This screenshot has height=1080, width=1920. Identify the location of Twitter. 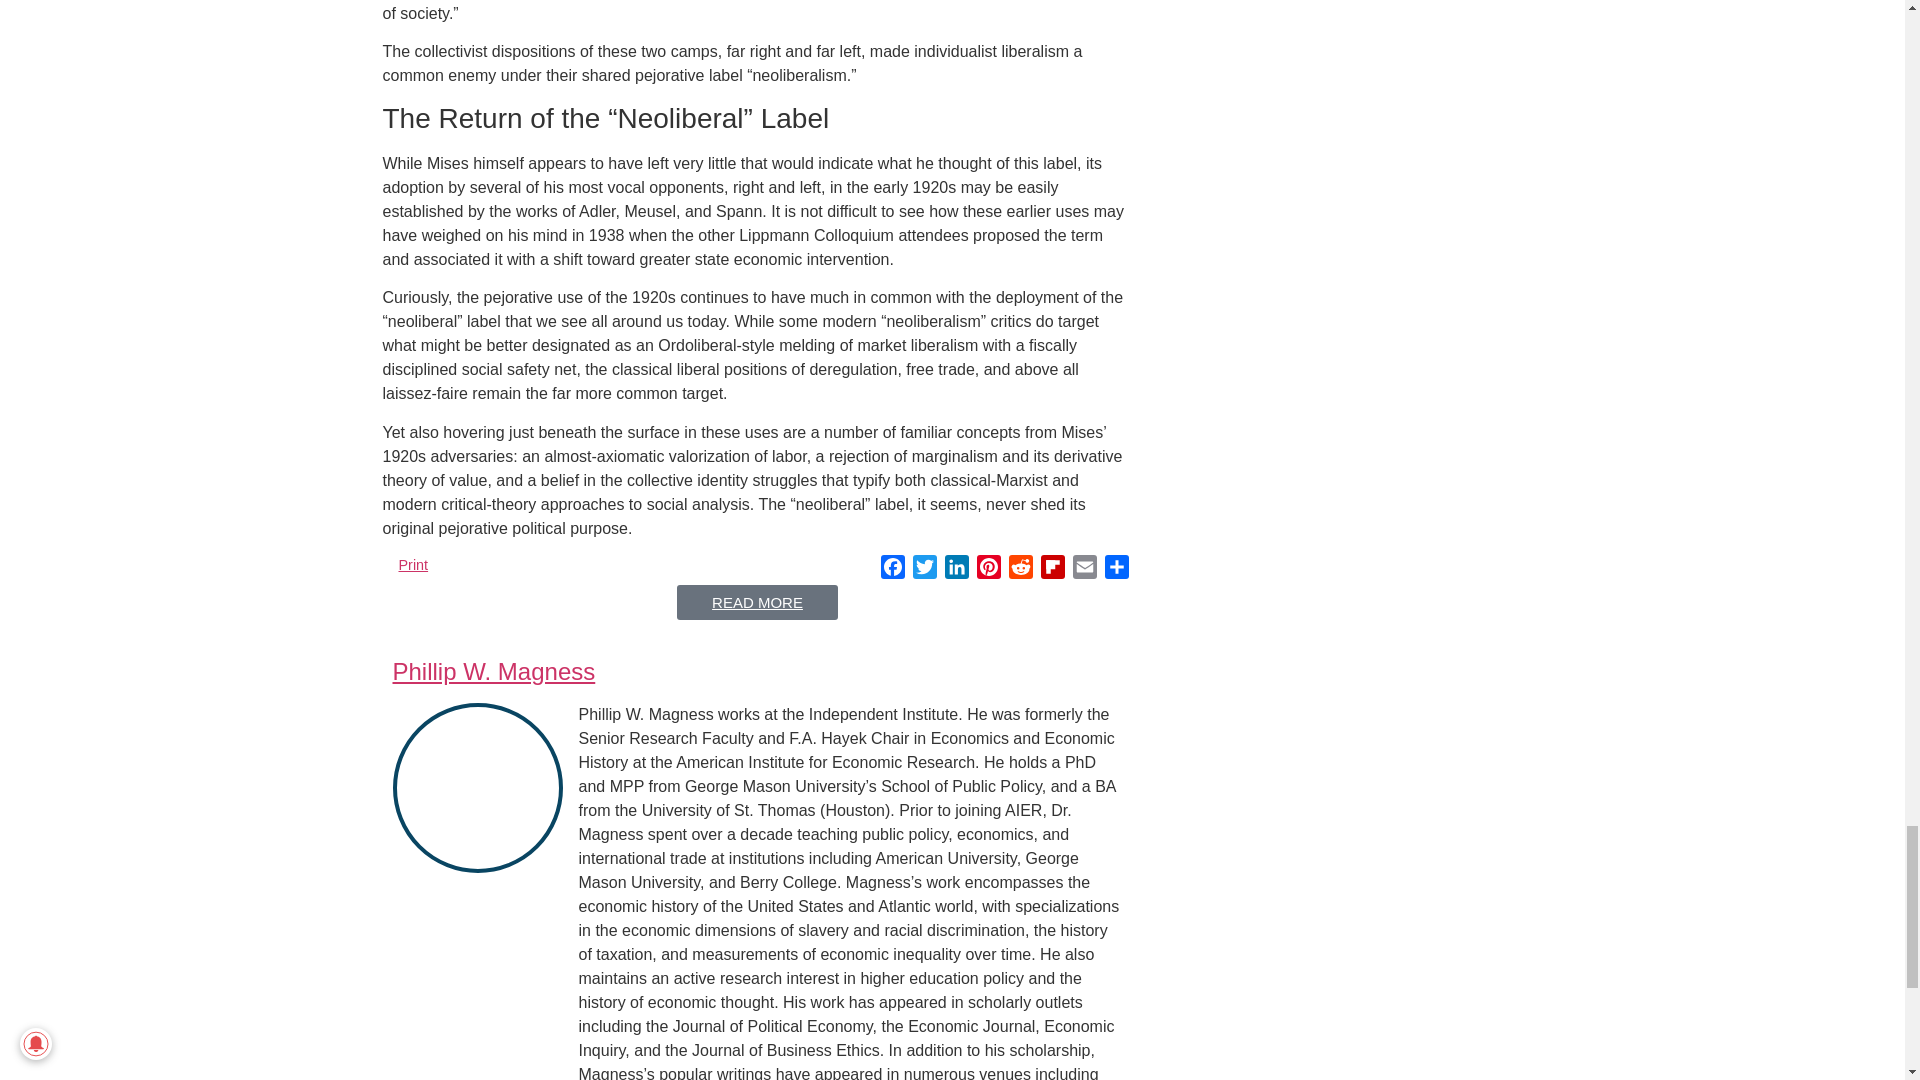
(924, 570).